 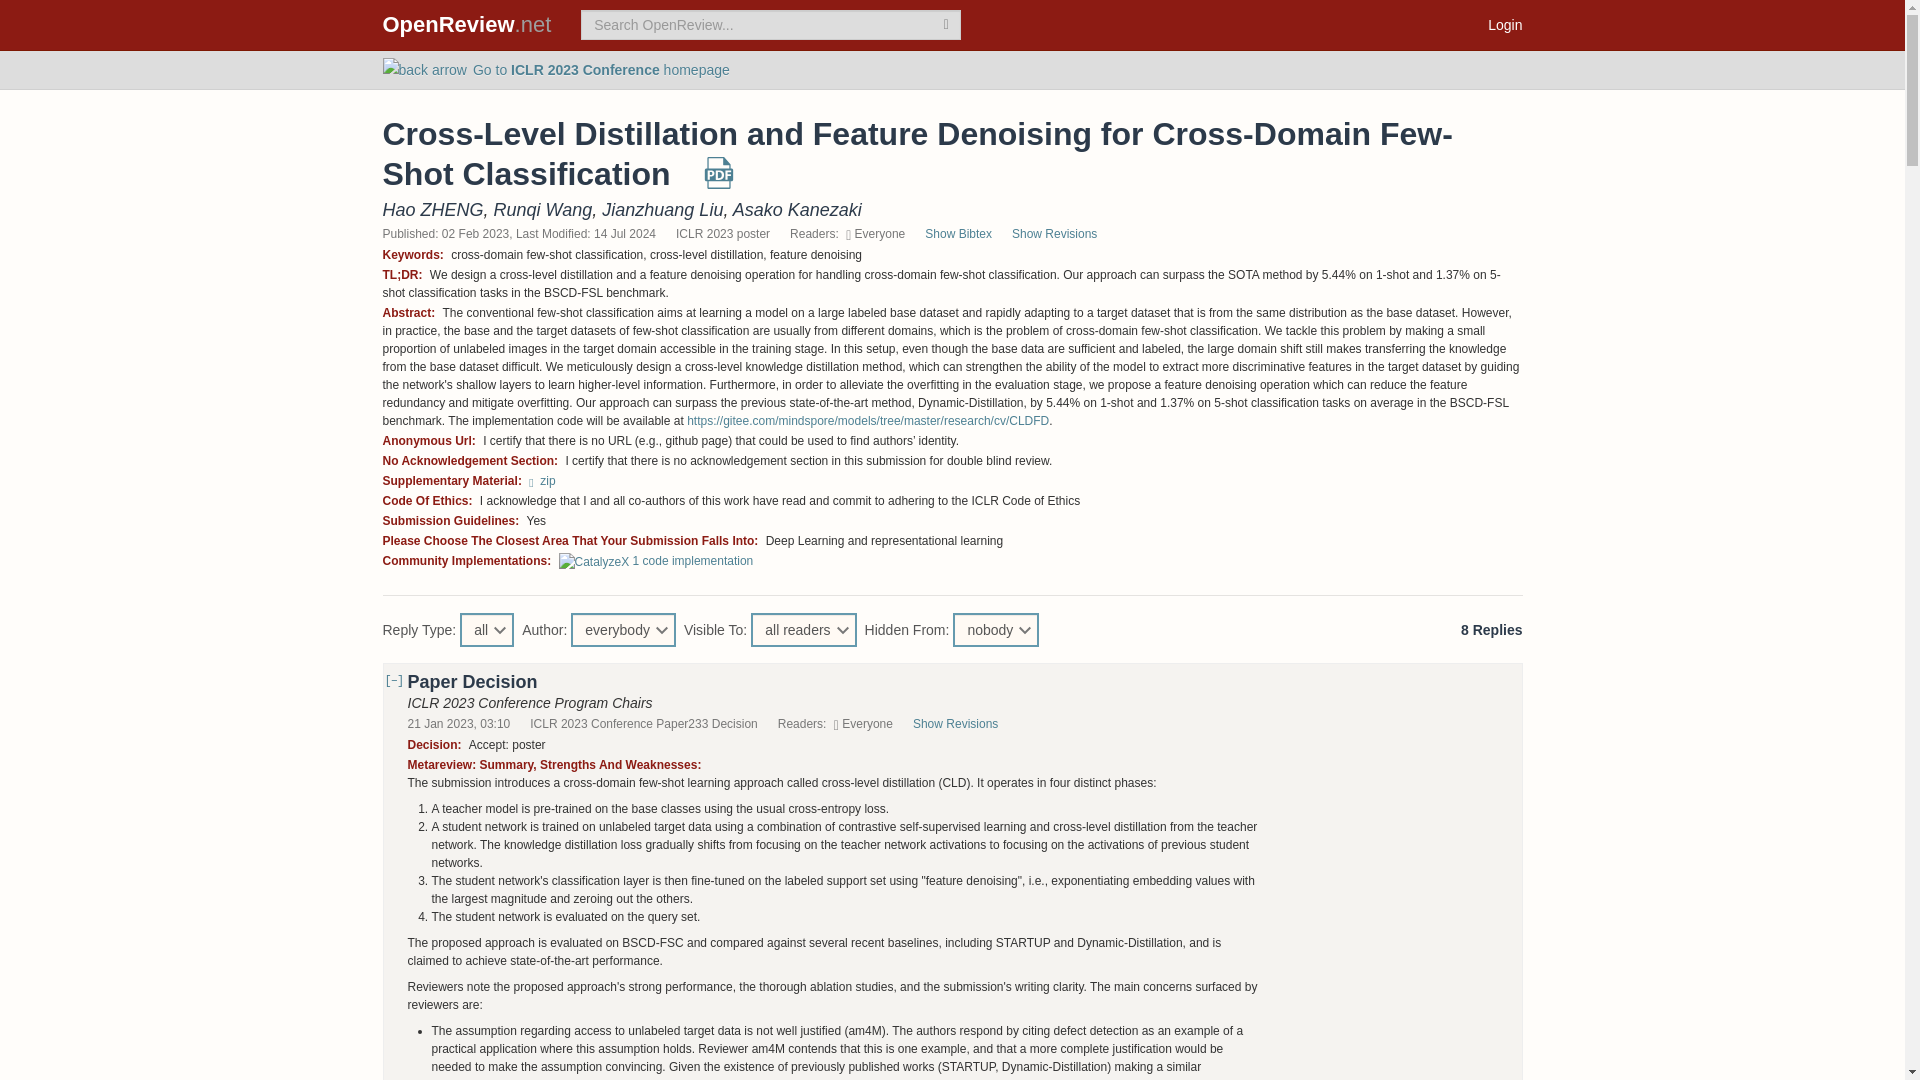 What do you see at coordinates (542, 481) in the screenshot?
I see `Download Supplementary Material` at bounding box center [542, 481].